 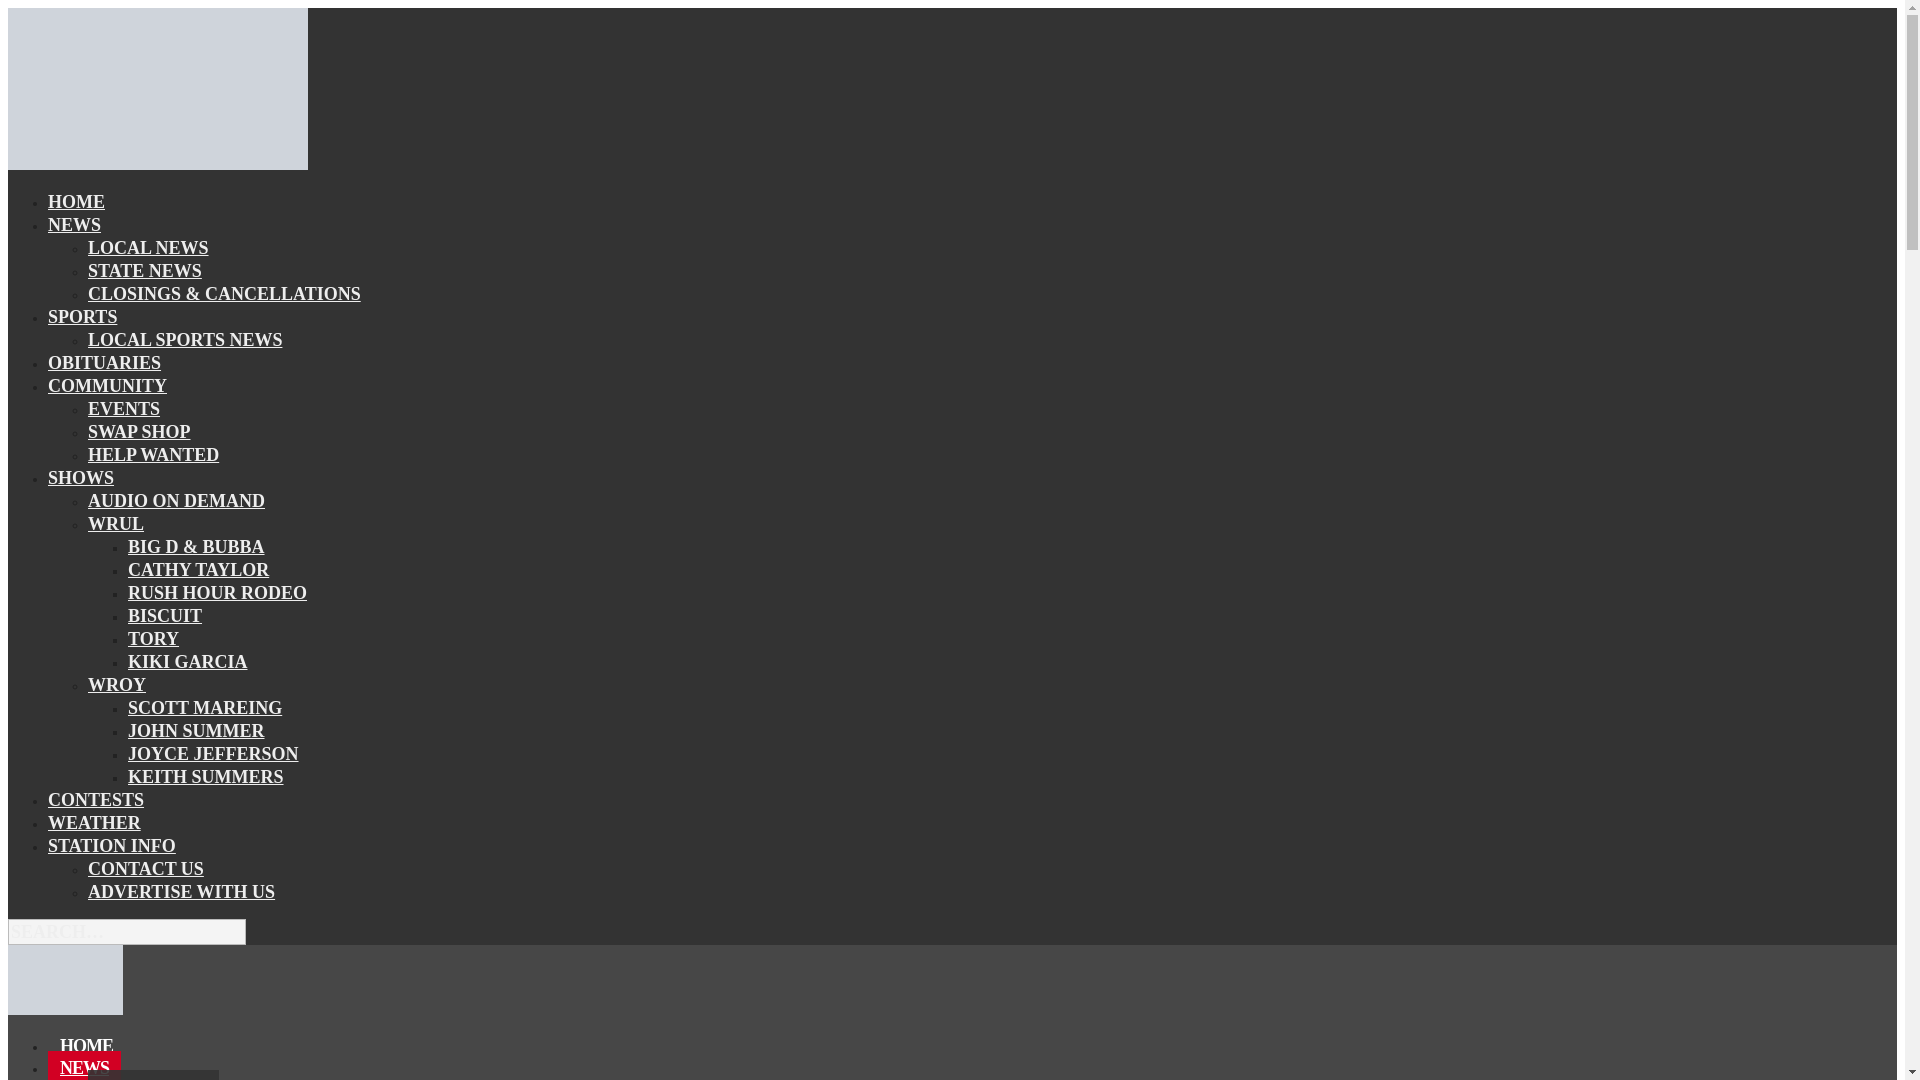 I want to click on KIKI GARCIA, so click(x=188, y=662).